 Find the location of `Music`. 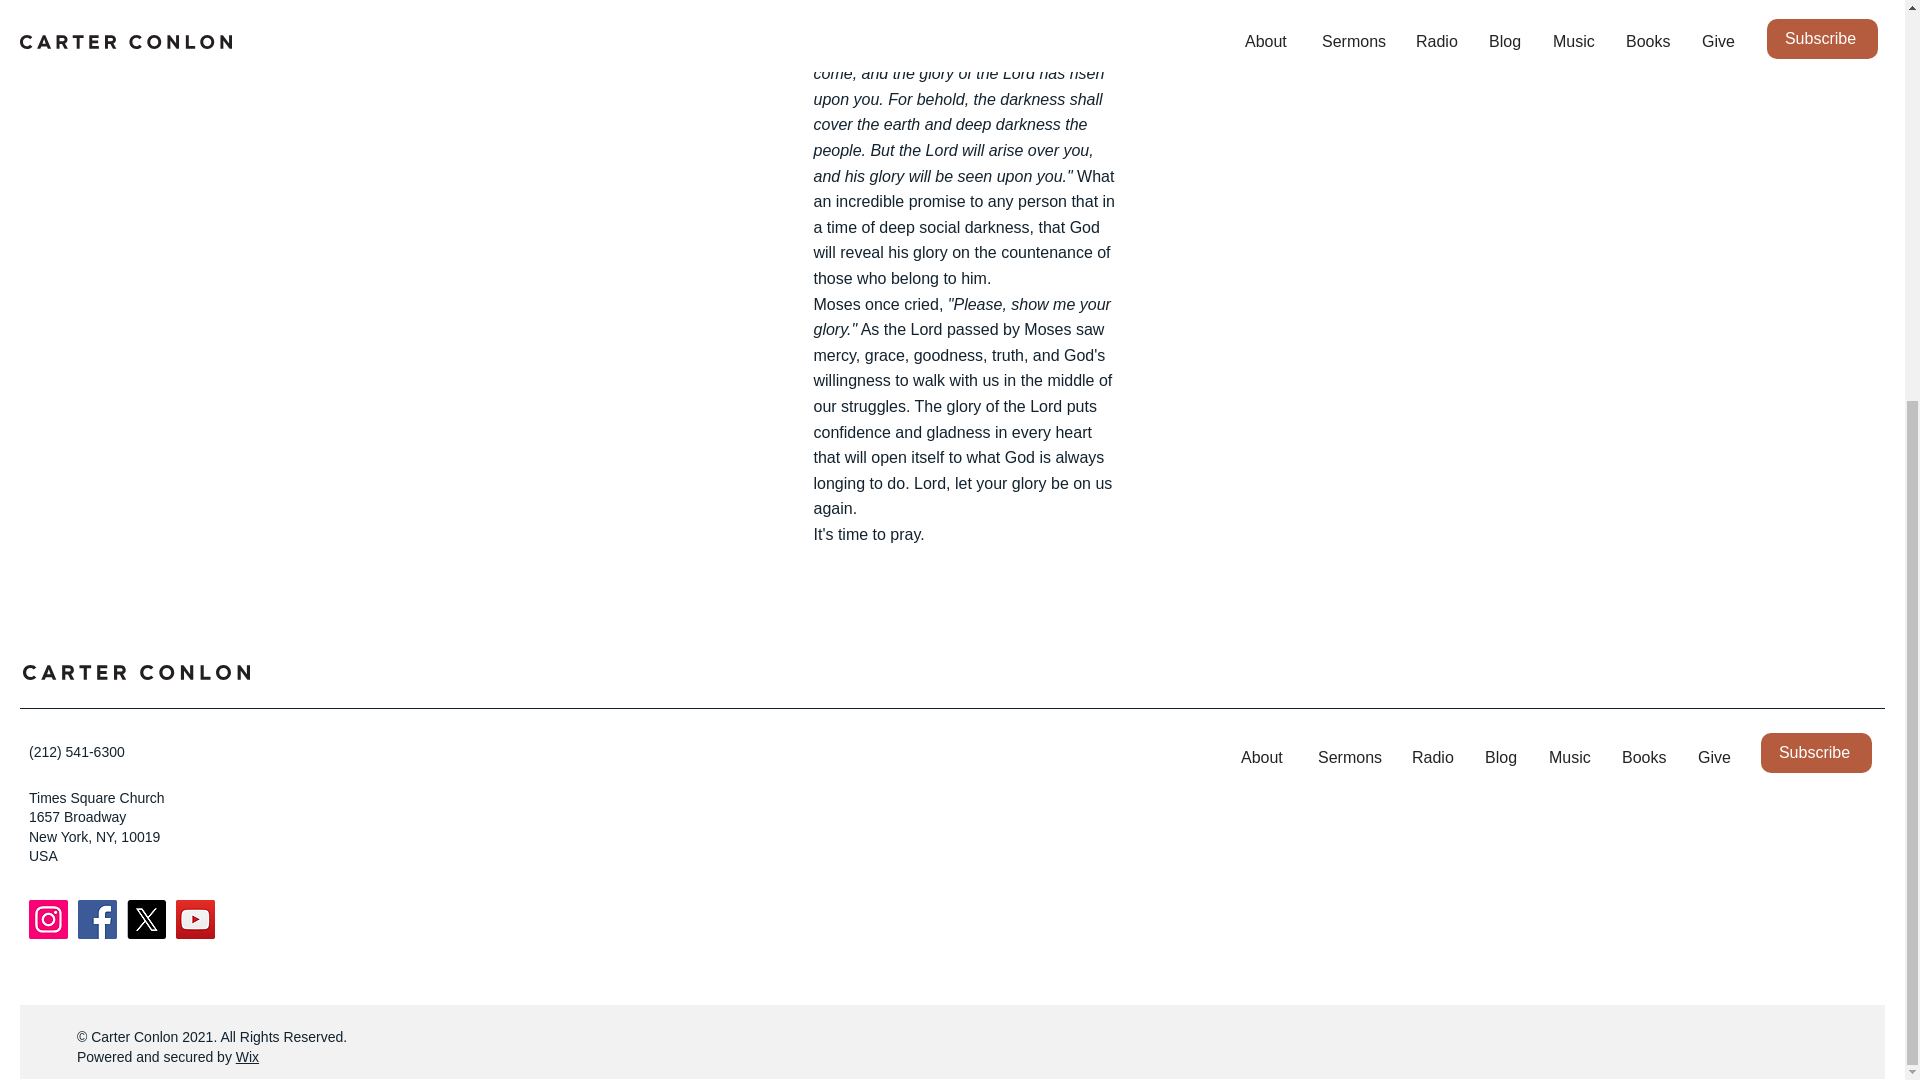

Music is located at coordinates (1570, 758).